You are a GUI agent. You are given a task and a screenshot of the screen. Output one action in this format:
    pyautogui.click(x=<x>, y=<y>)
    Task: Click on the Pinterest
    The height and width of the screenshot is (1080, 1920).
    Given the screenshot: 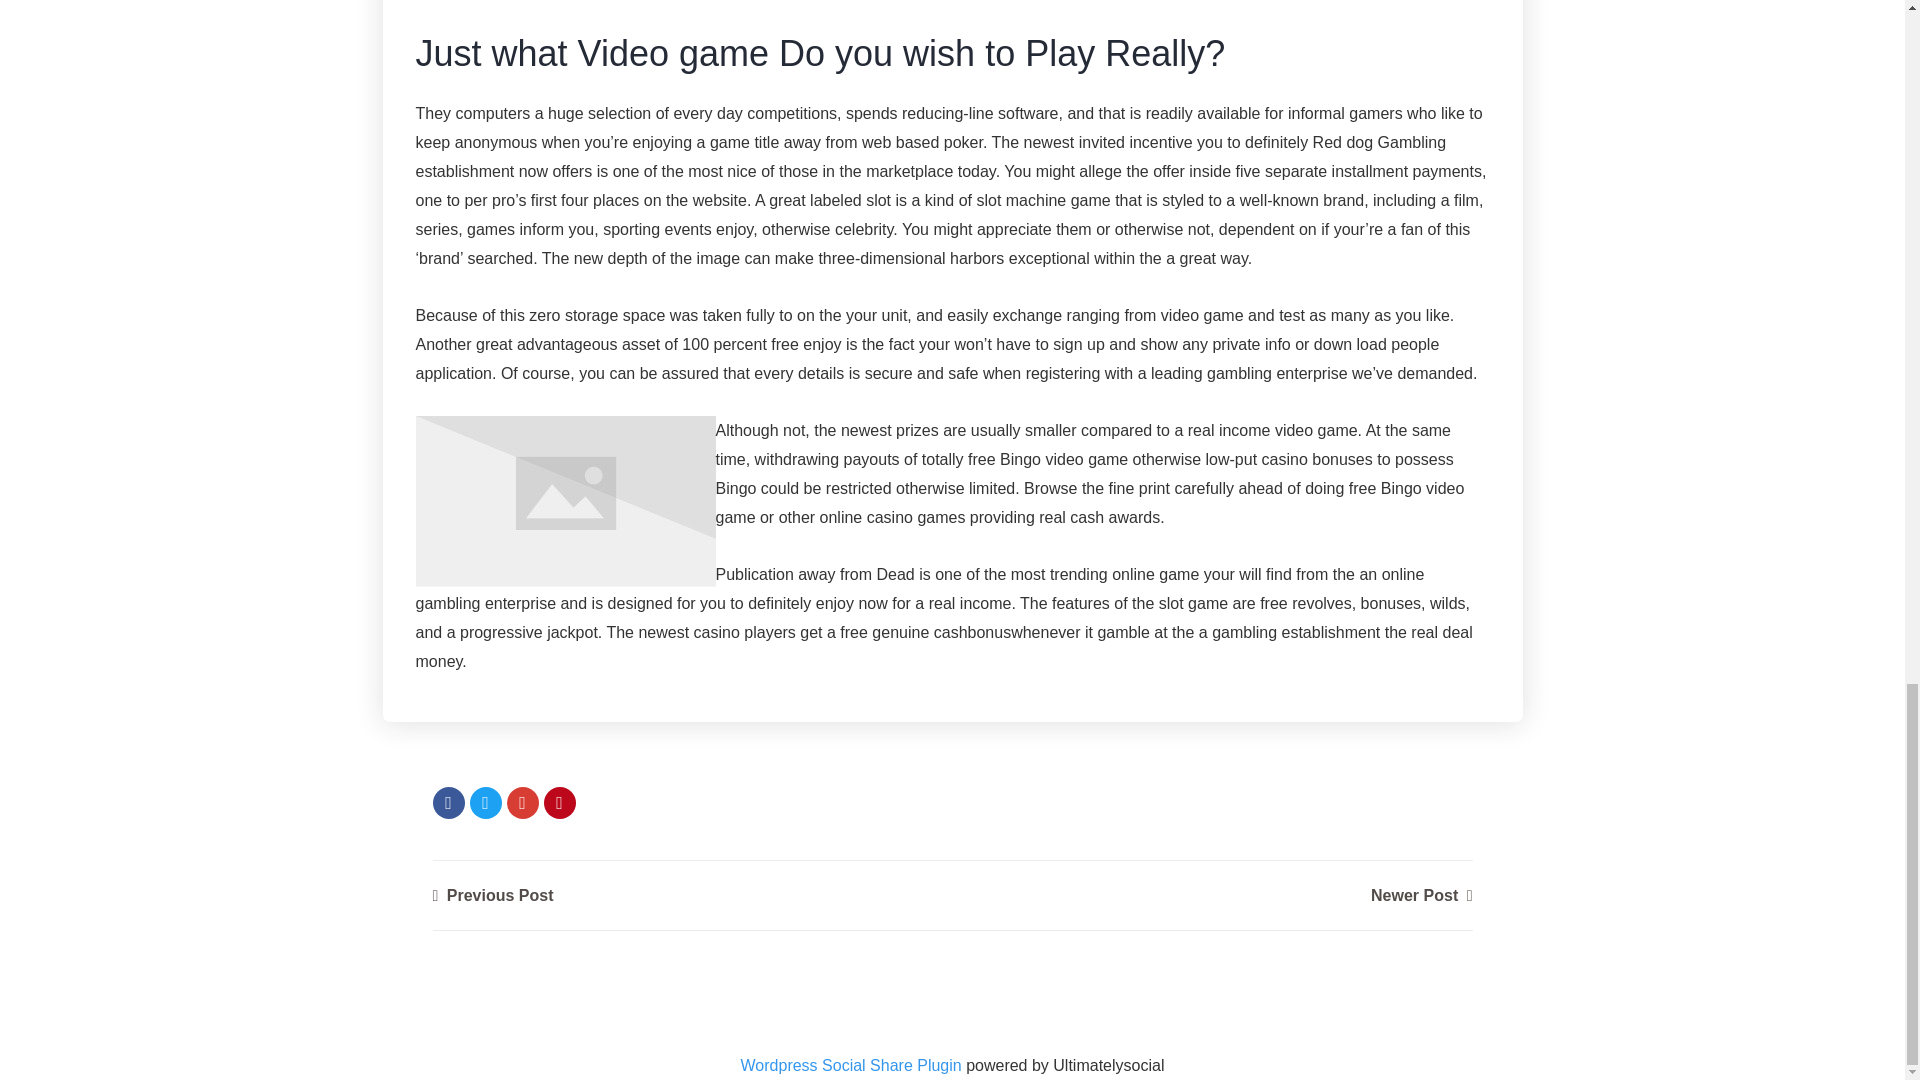 What is the action you would take?
    pyautogui.click(x=560, y=802)
    